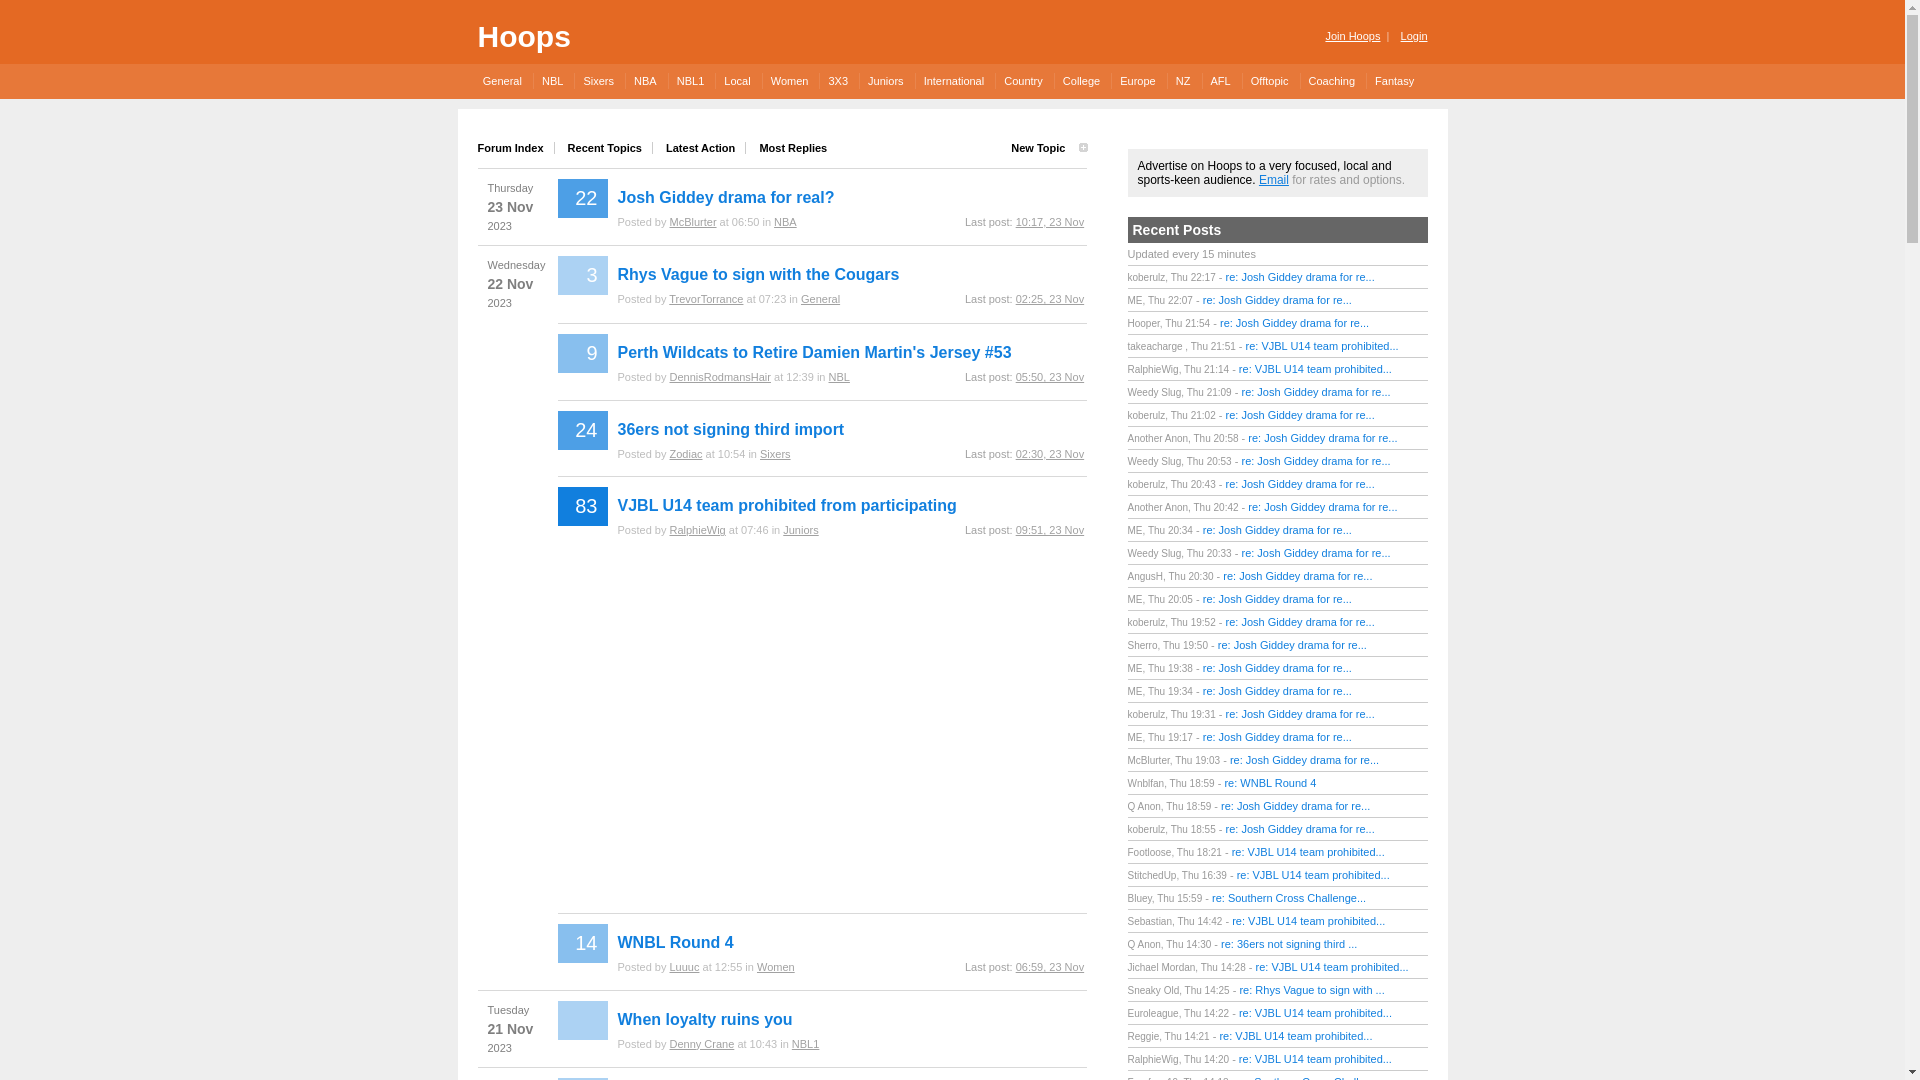  Describe the element at coordinates (583, 276) in the screenshot. I see `3` at that location.